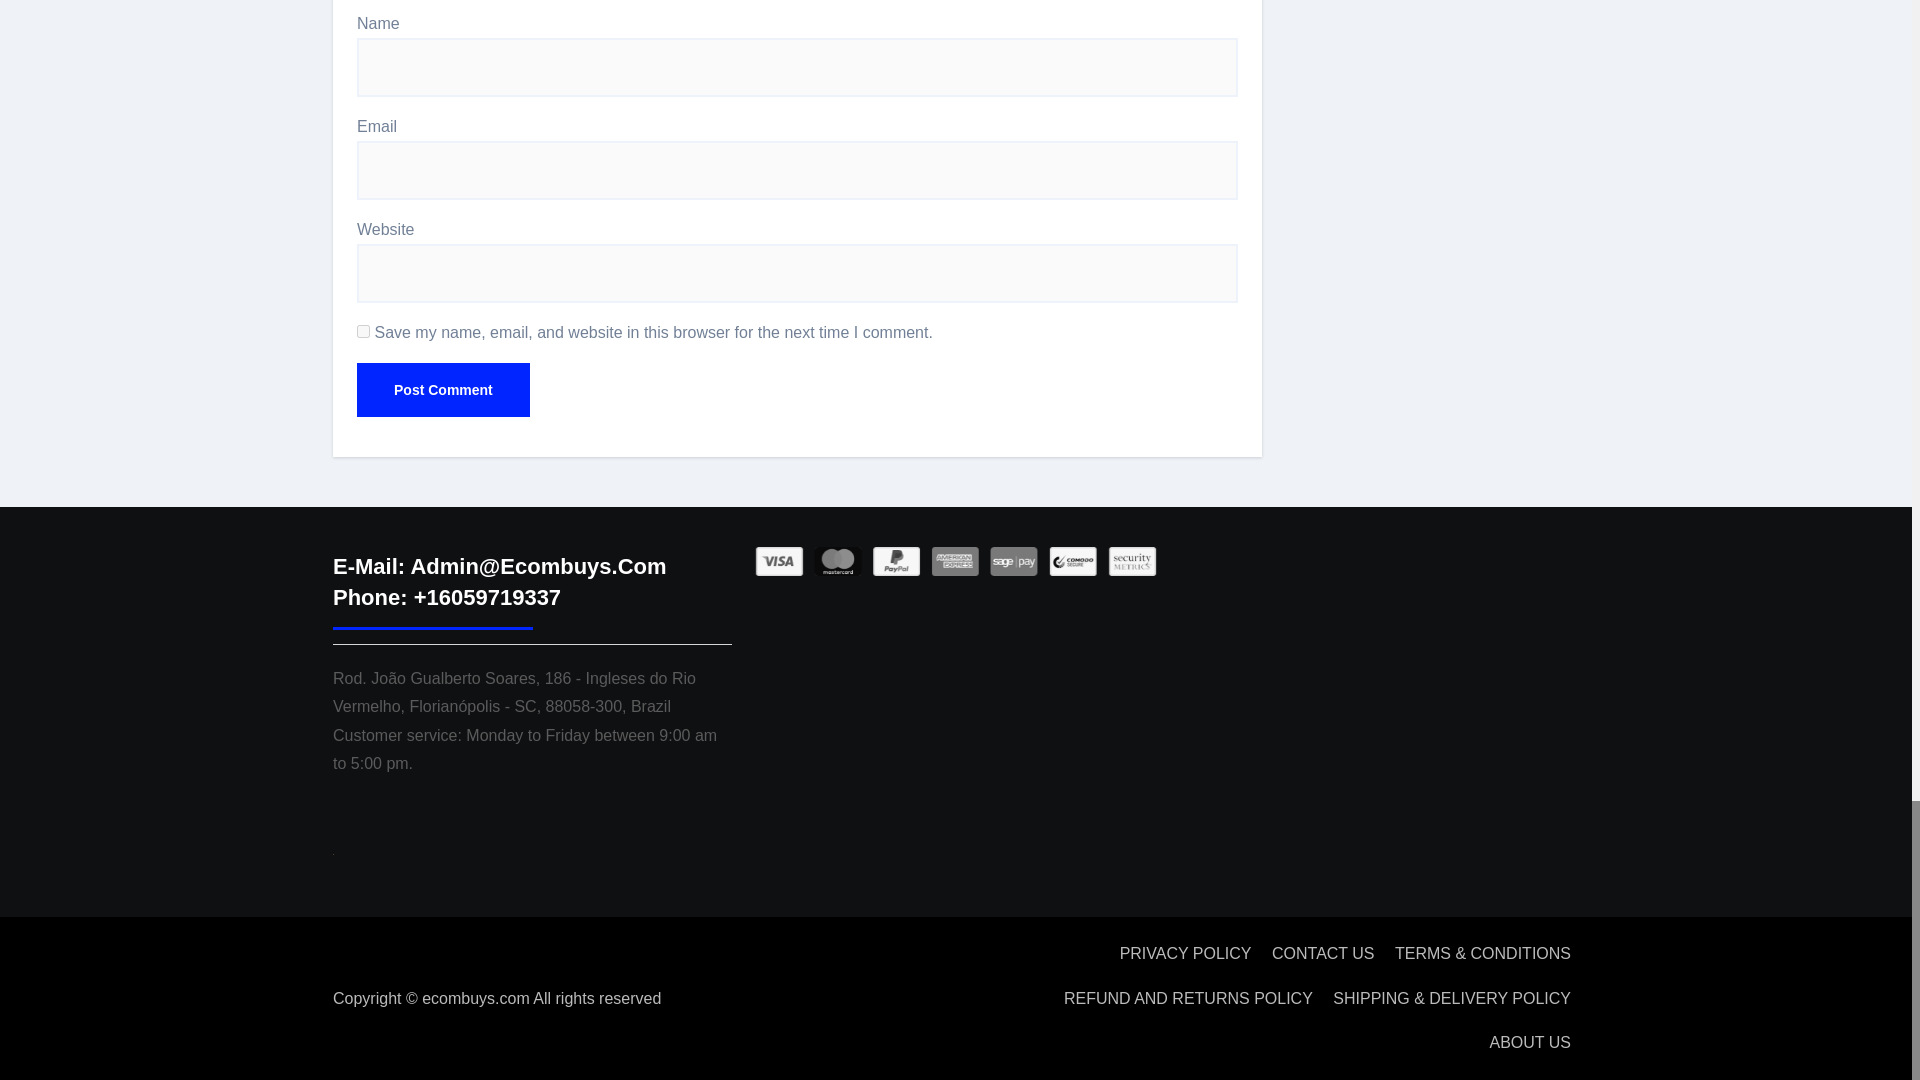 The height and width of the screenshot is (1080, 1920). I want to click on CONTACT US, so click(1322, 954).